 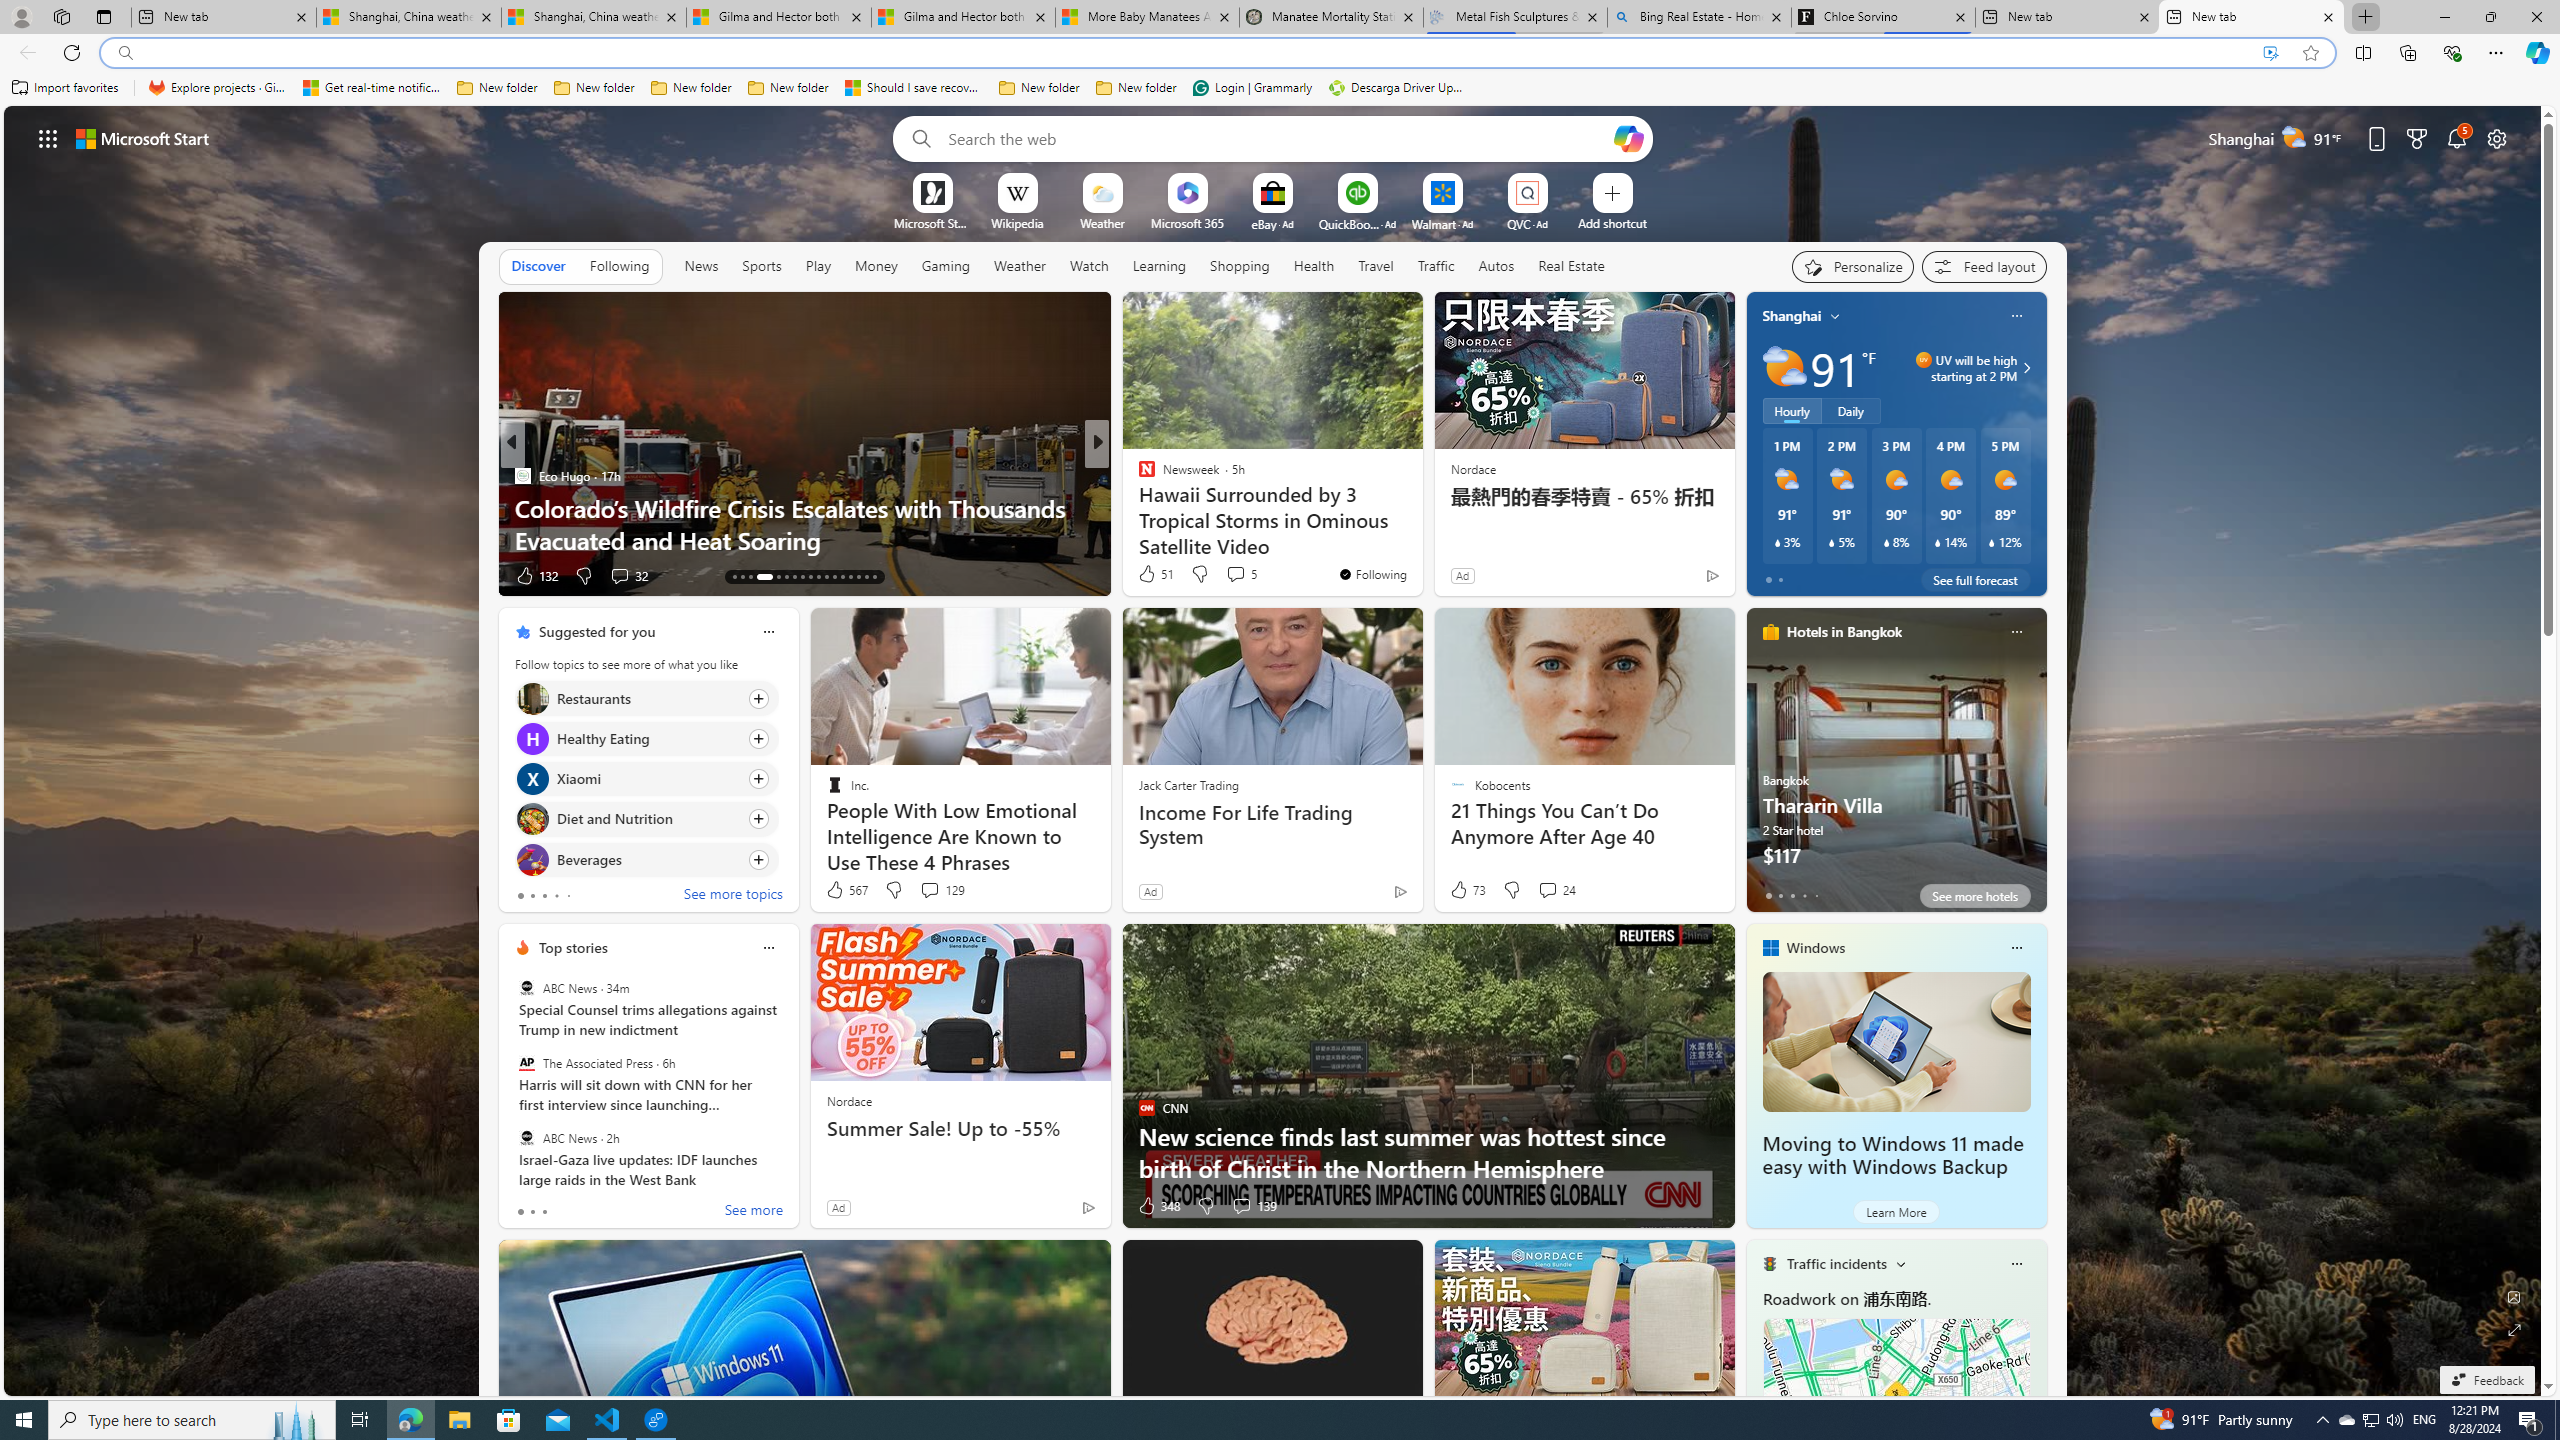 What do you see at coordinates (1376, 266) in the screenshot?
I see `Travel` at bounding box center [1376, 266].